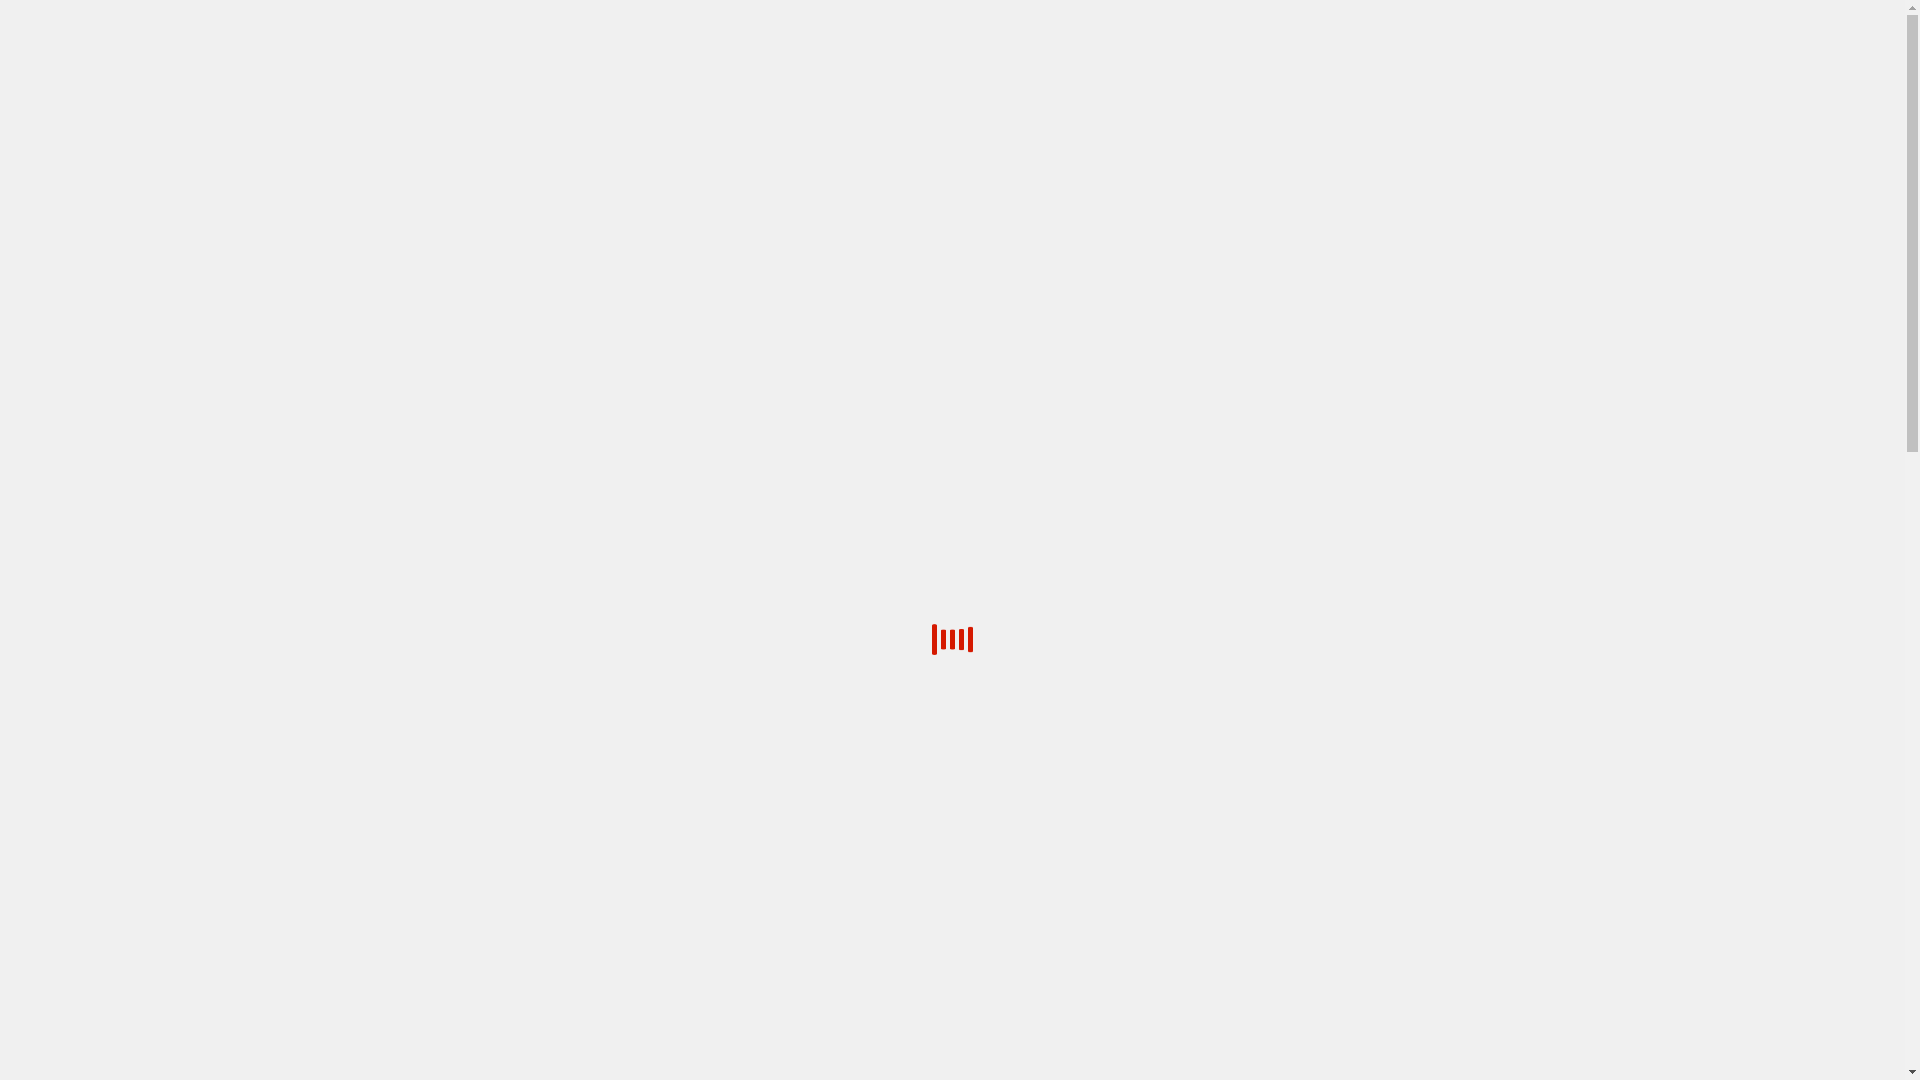 The height and width of the screenshot is (1080, 1920). I want to click on Seguros de responsabilidad civil, so click(1321, 16).